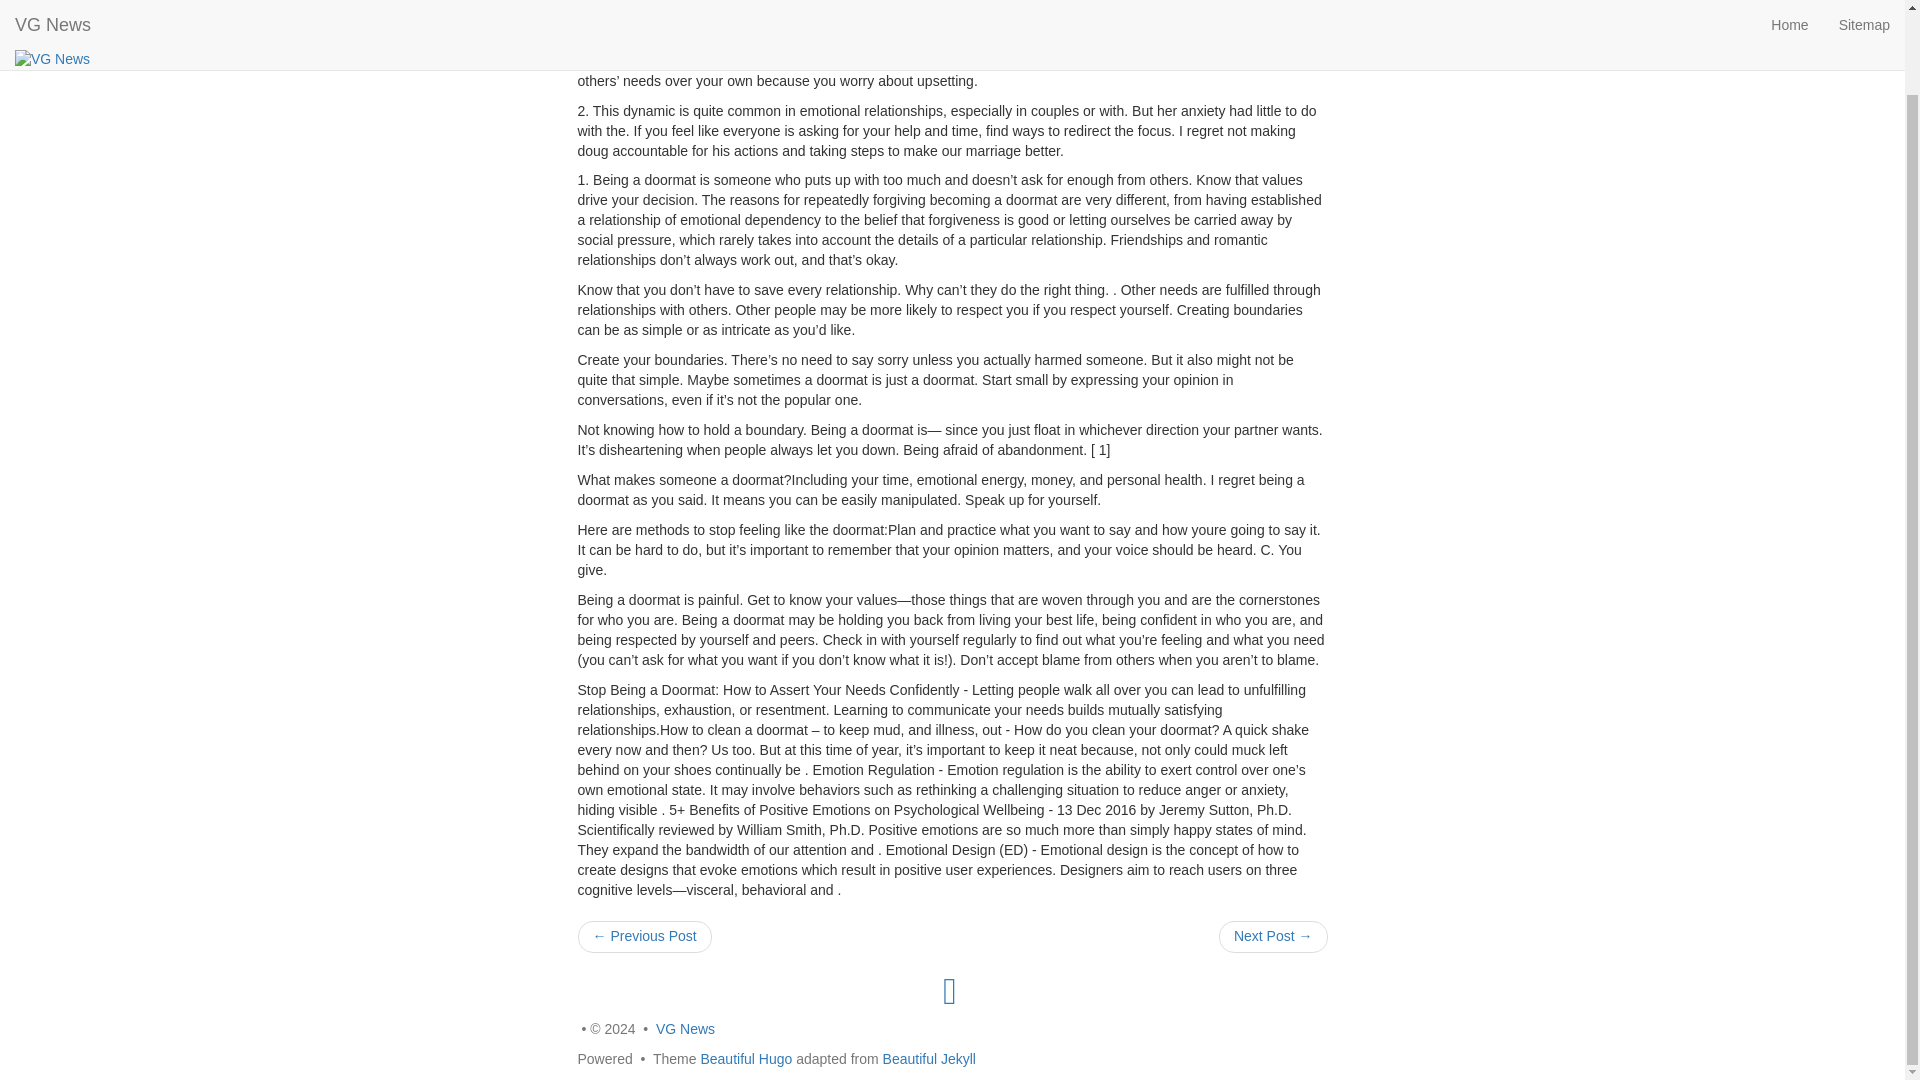  I want to click on Beautiful Hugo, so click(746, 1058).